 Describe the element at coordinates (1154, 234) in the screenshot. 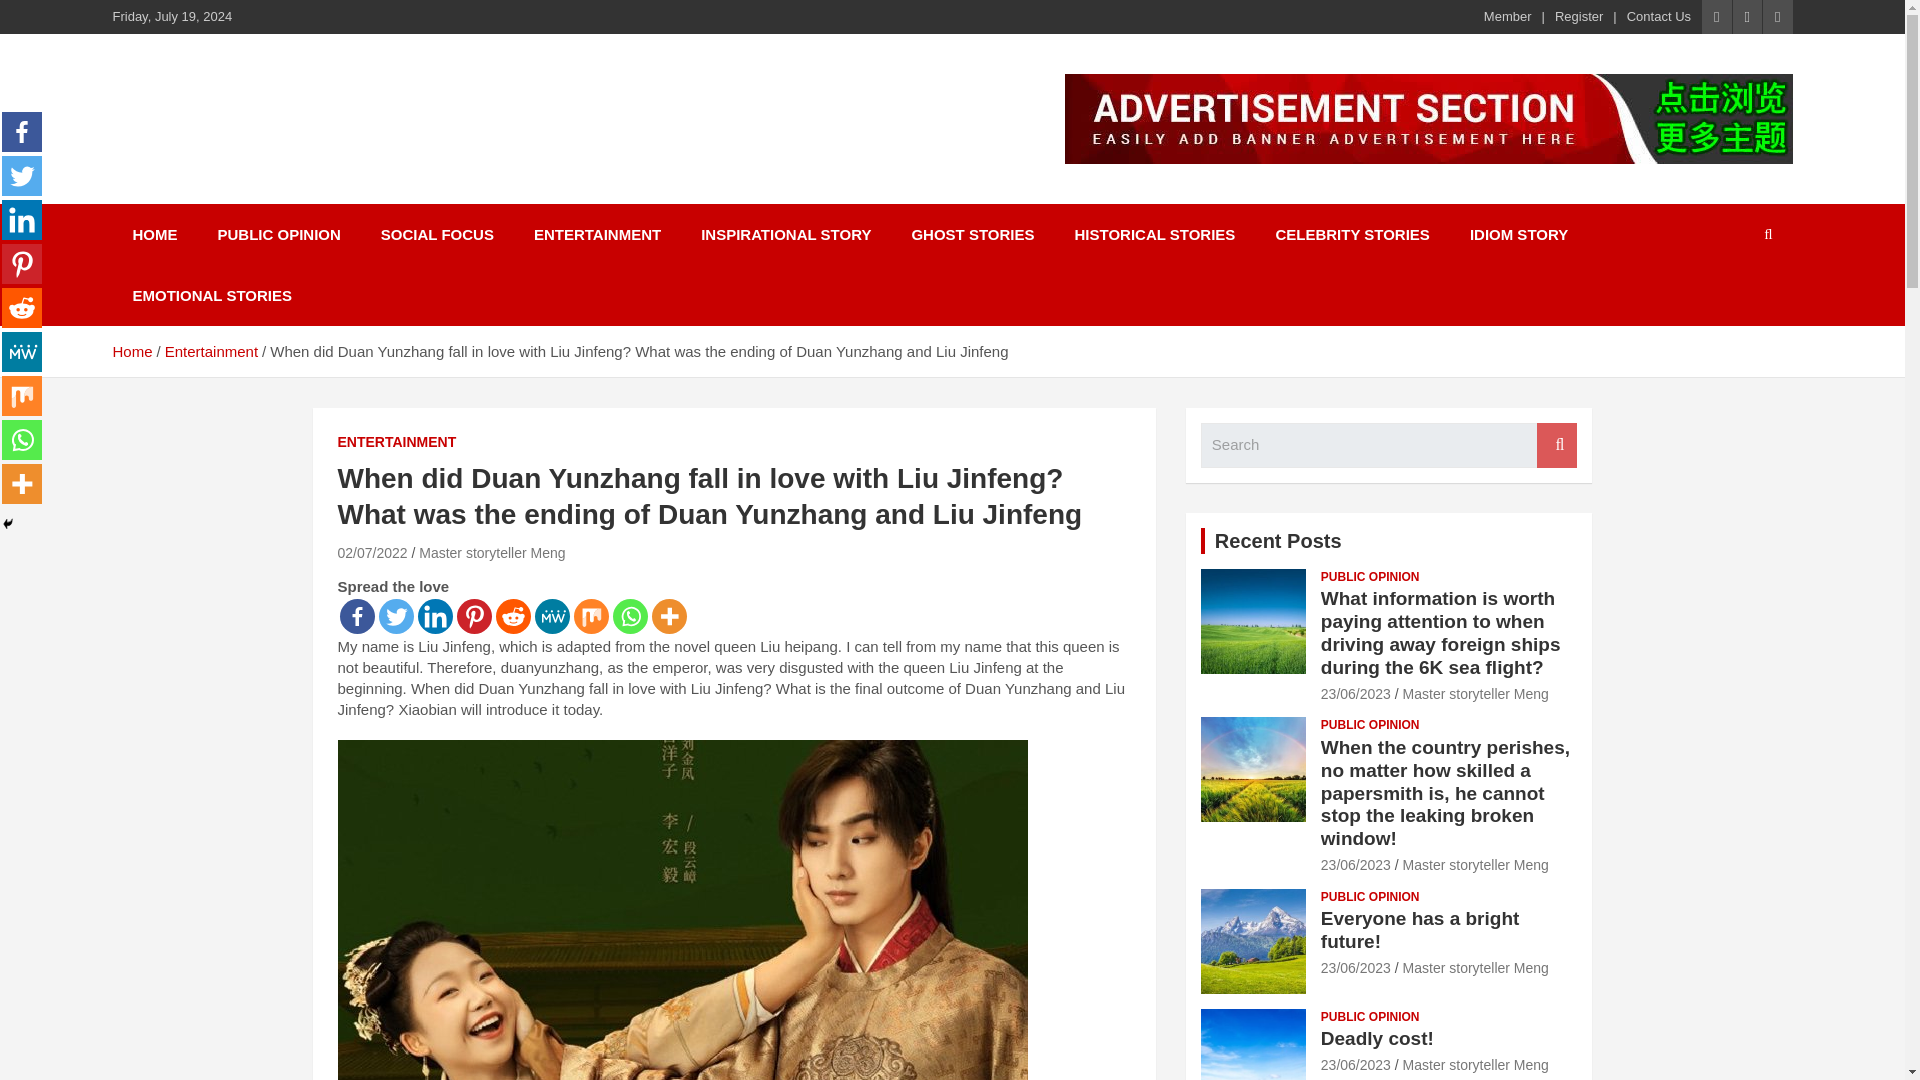

I see `HISTORICAL STORIES` at that location.